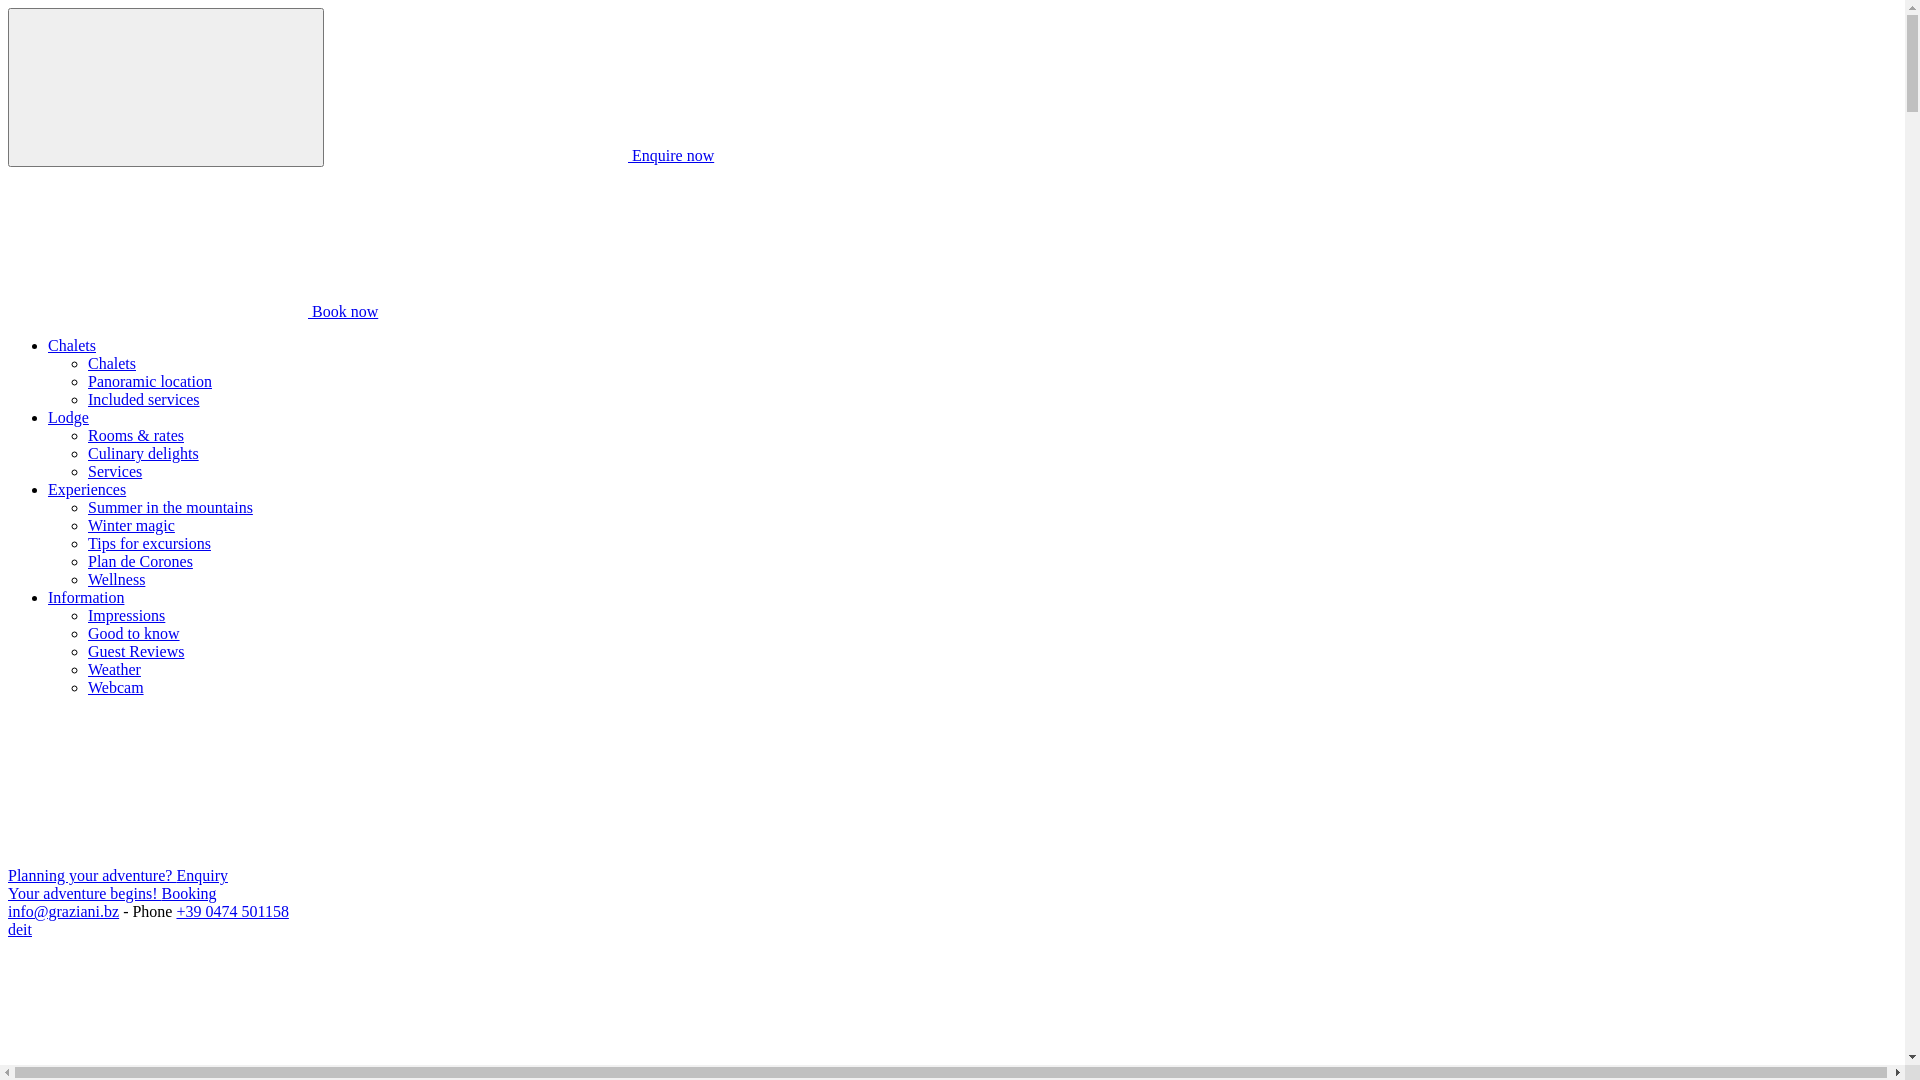  I want to click on Panoramic location, so click(150, 382).